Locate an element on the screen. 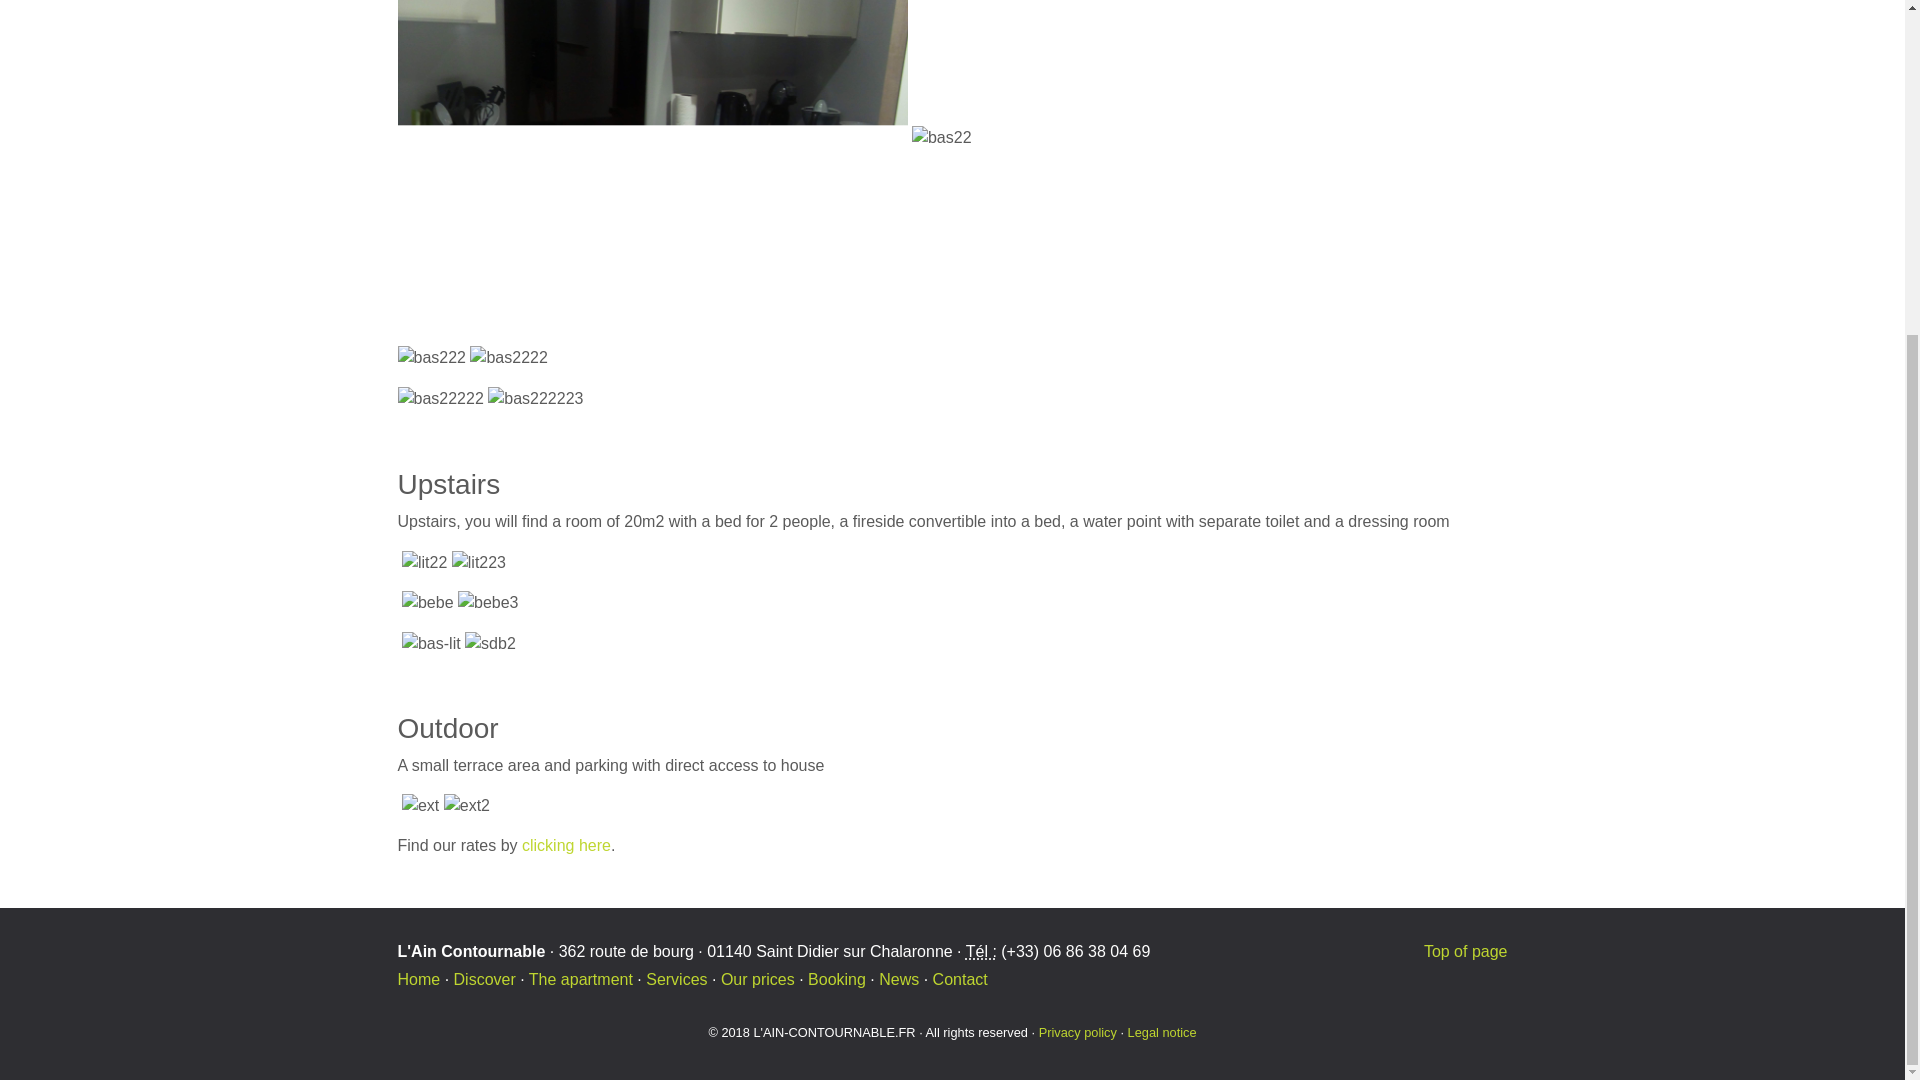 The height and width of the screenshot is (1080, 1920). Home is located at coordinates (419, 979).